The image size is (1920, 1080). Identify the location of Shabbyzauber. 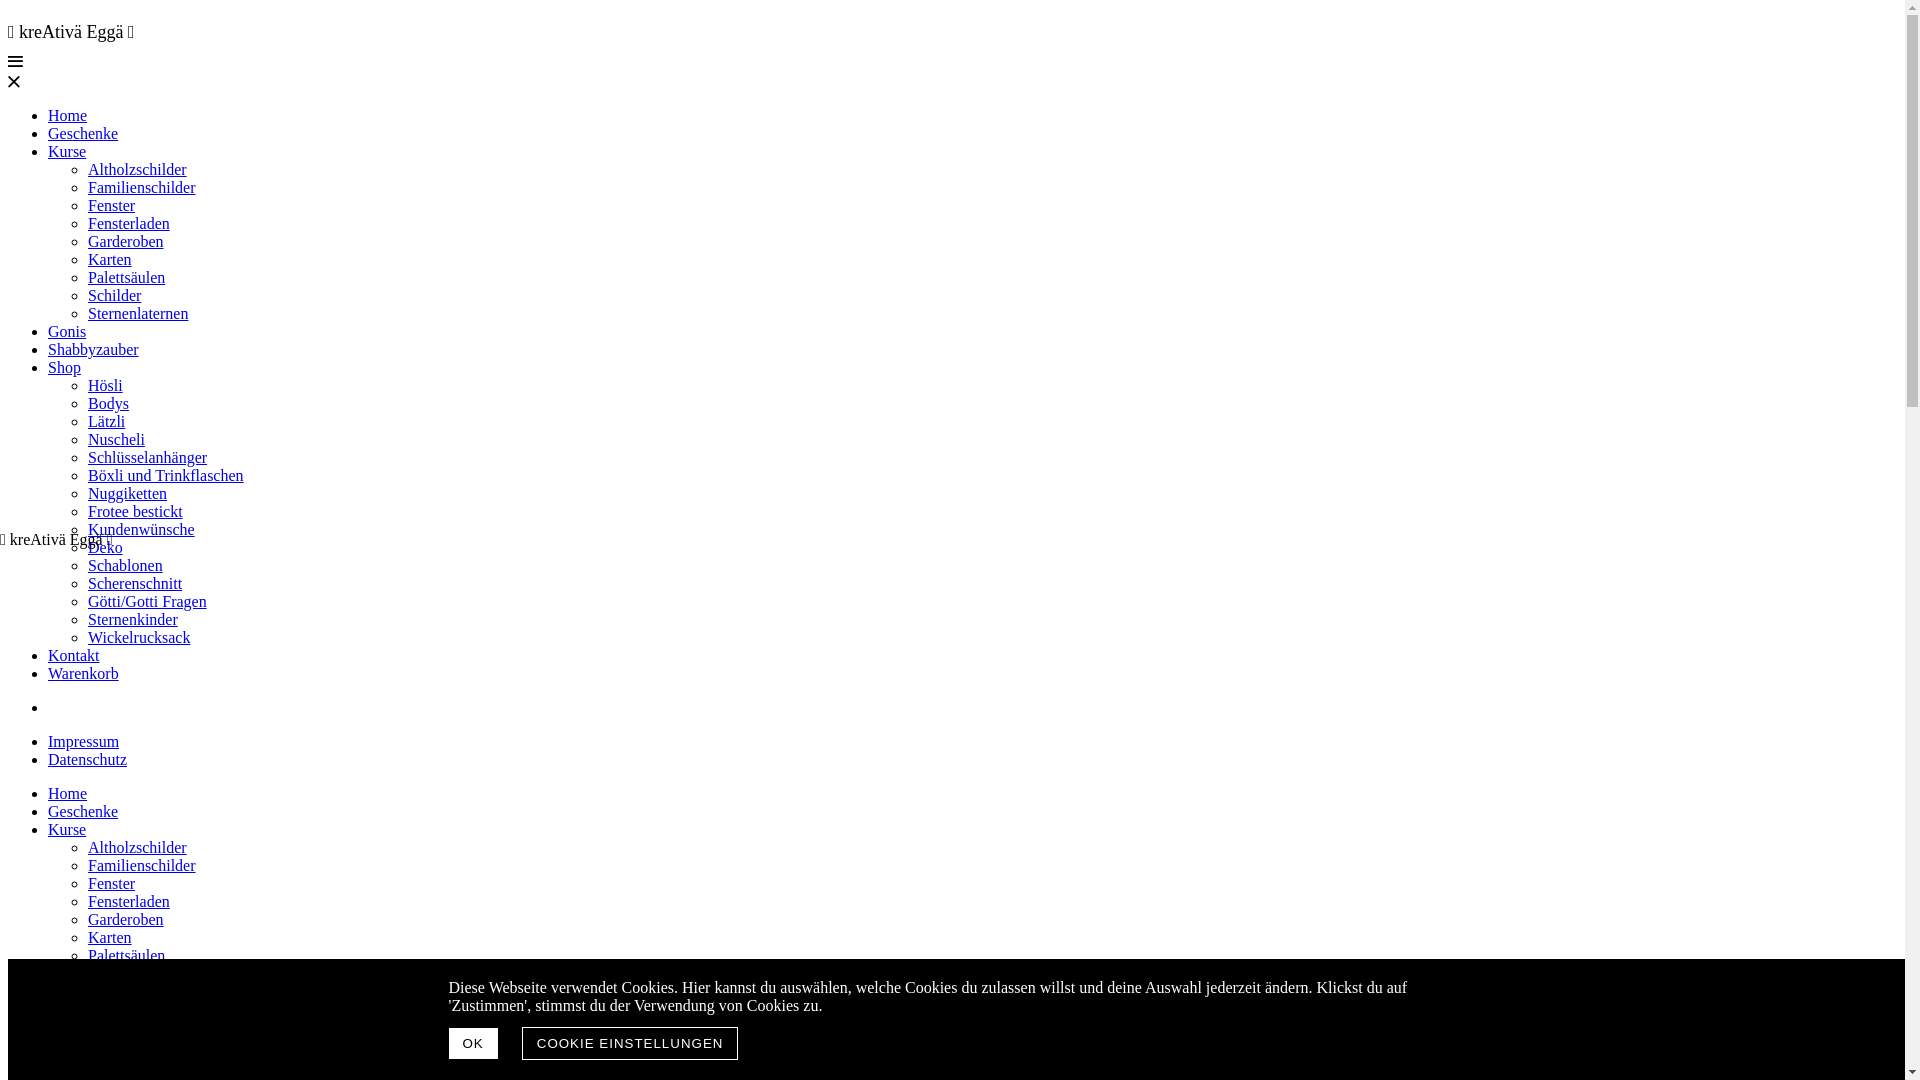
(94, 1028).